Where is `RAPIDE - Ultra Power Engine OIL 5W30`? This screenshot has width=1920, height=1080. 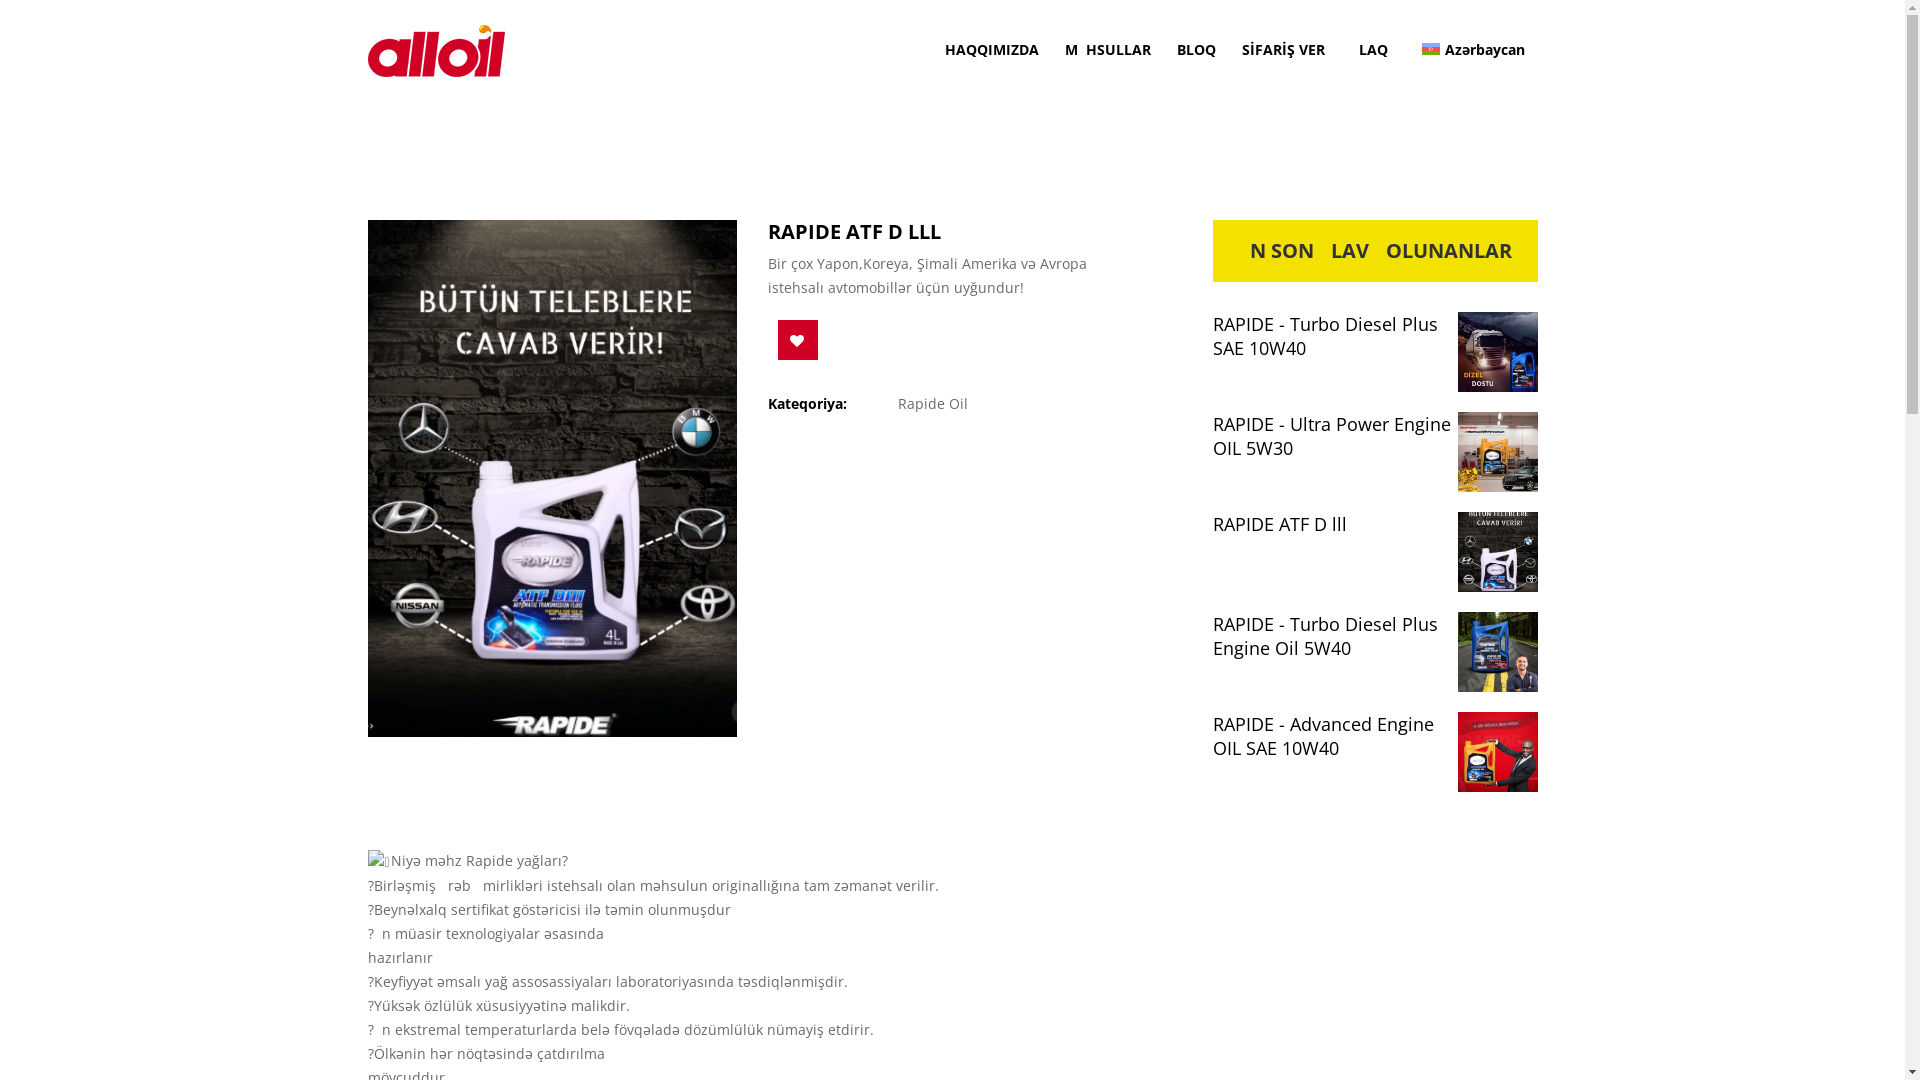
RAPIDE - Ultra Power Engine OIL 5W30 is located at coordinates (1374, 436).